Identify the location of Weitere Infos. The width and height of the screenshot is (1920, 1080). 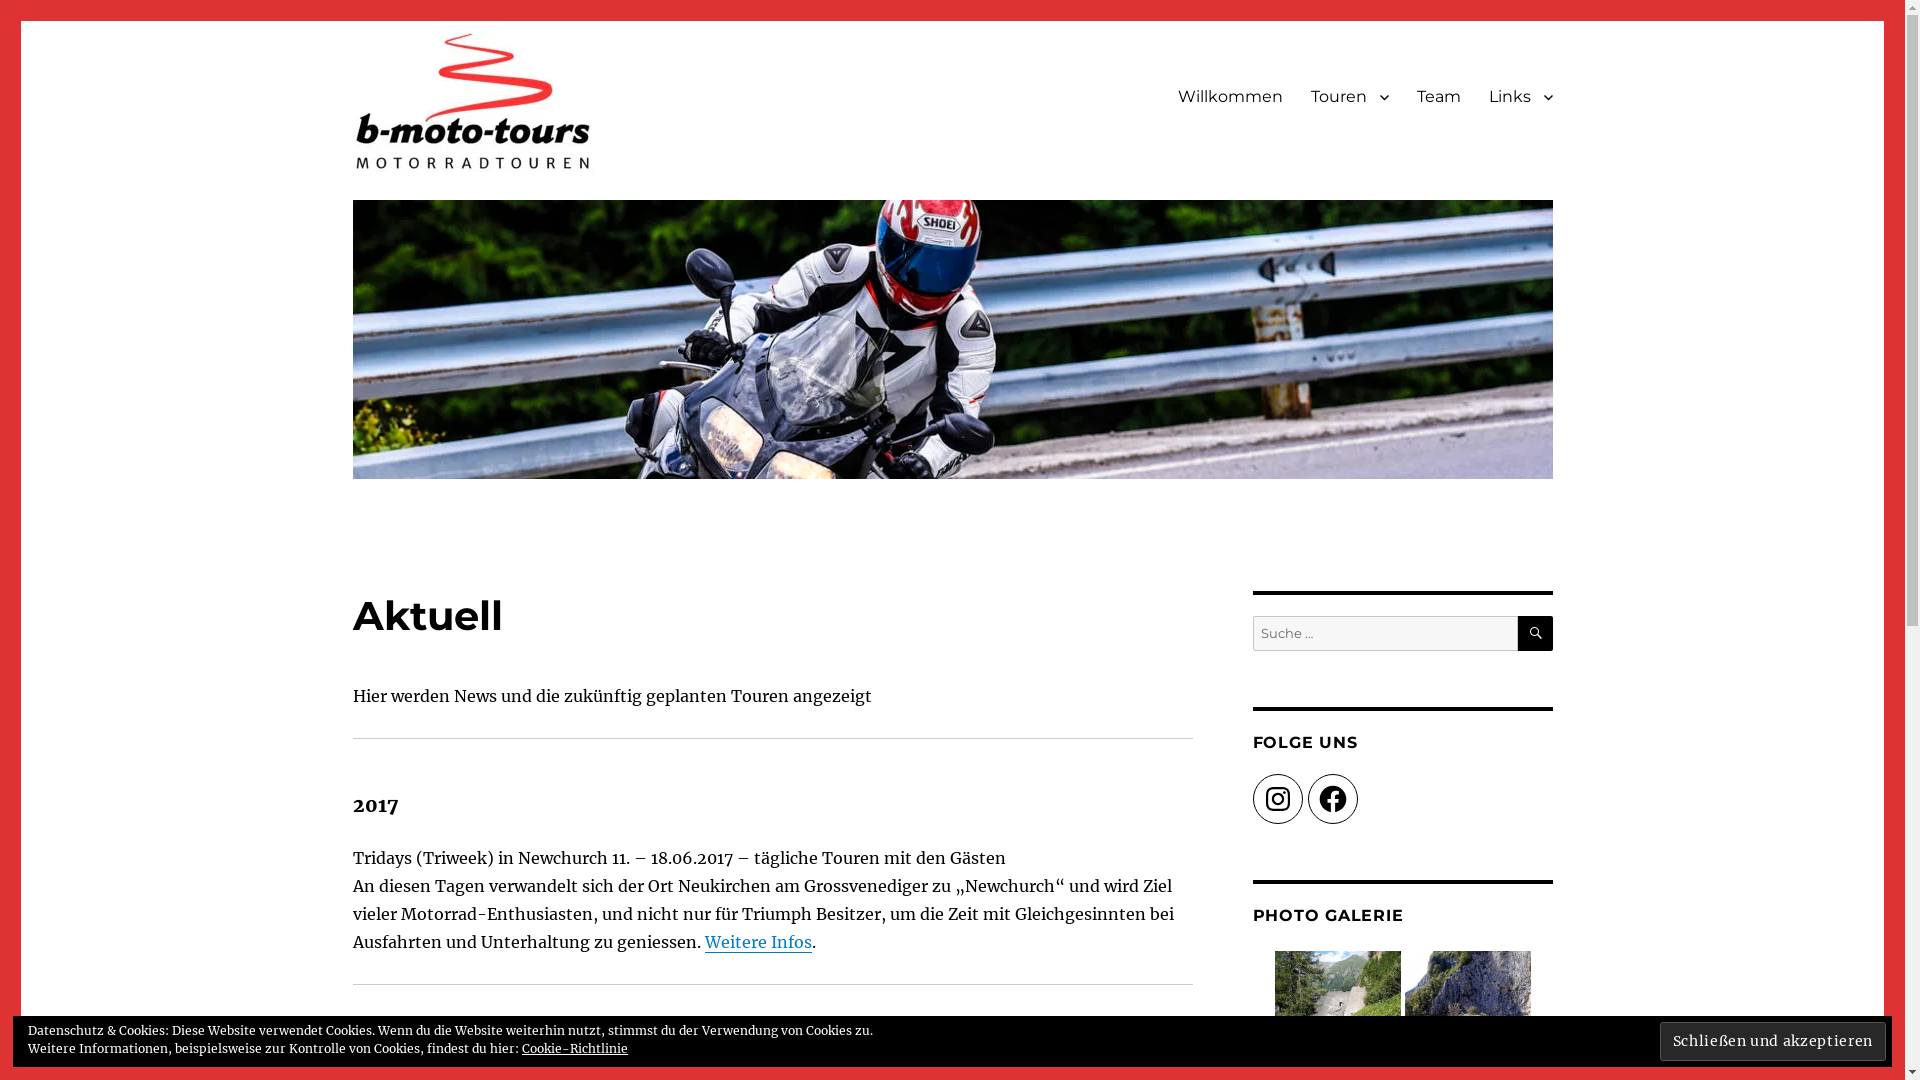
(758, 942).